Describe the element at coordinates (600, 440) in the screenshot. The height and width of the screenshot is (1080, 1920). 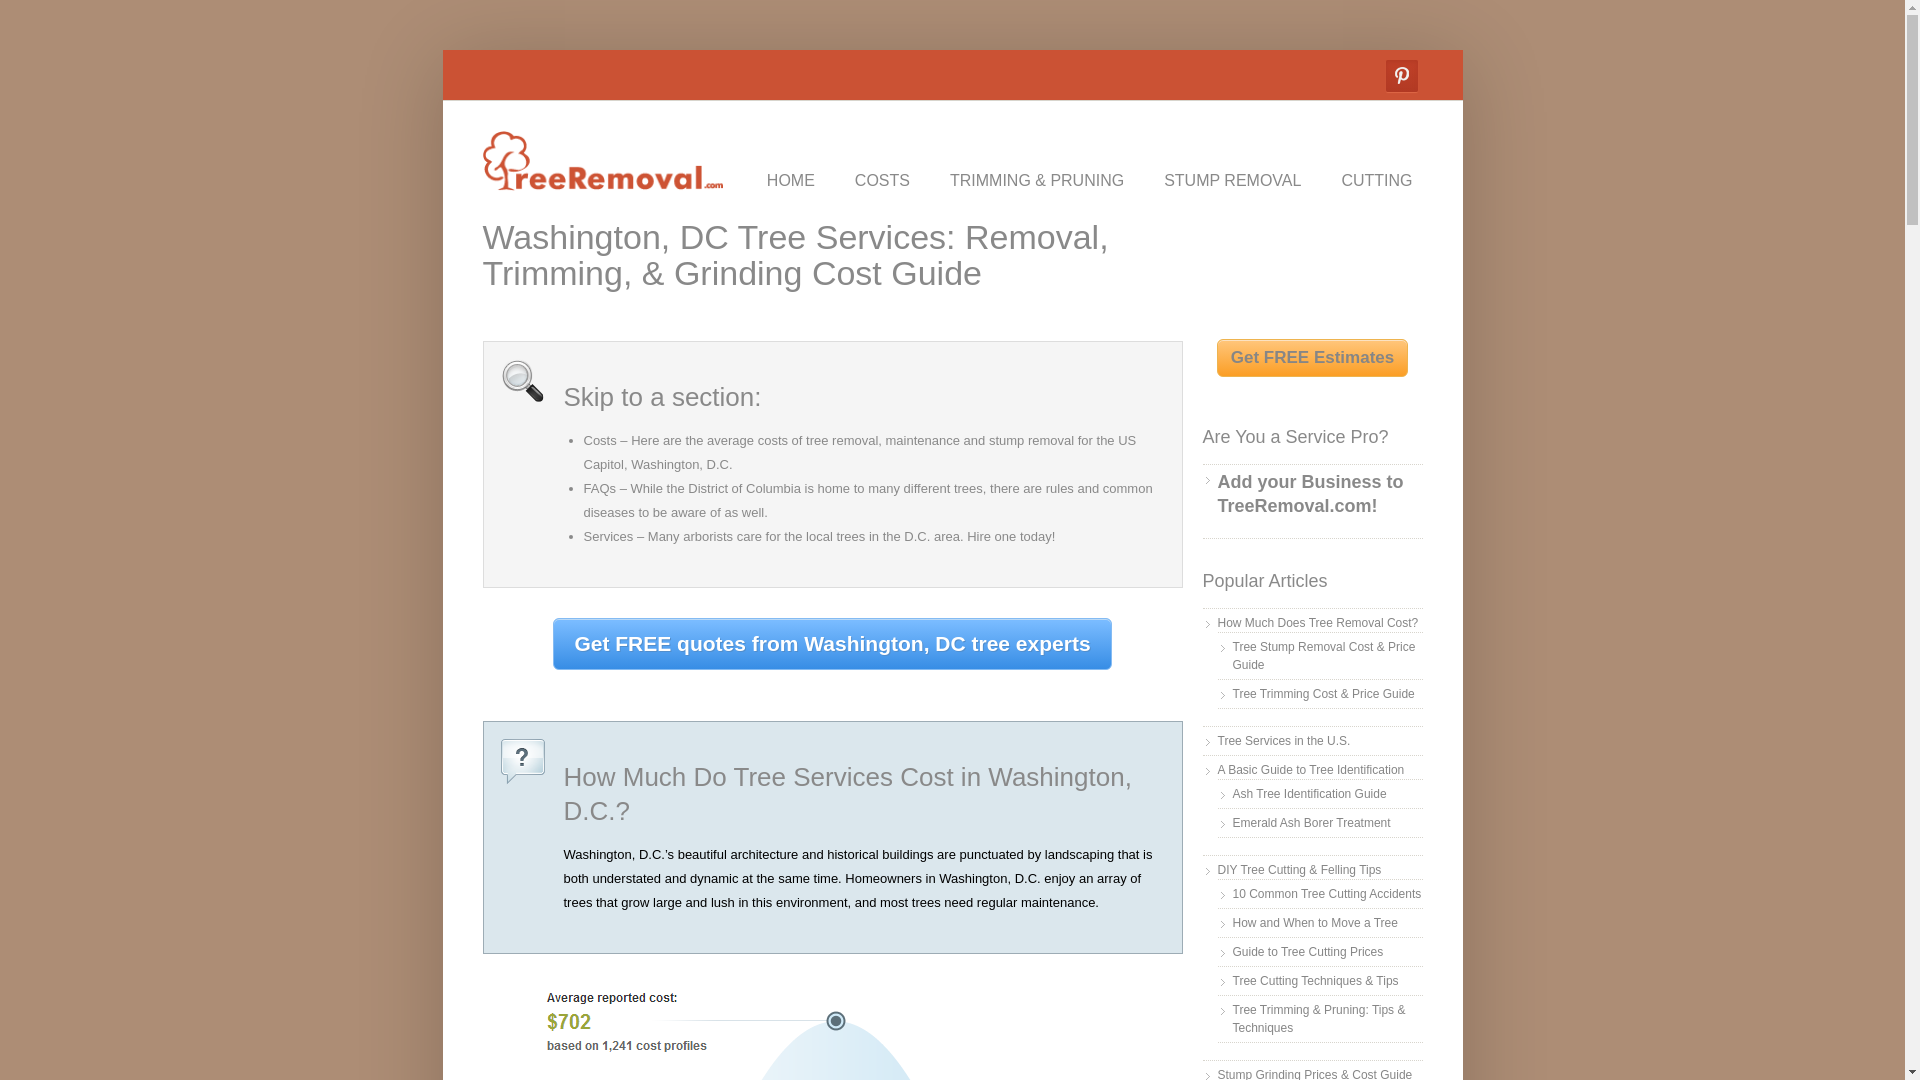
I see `Costs` at that location.